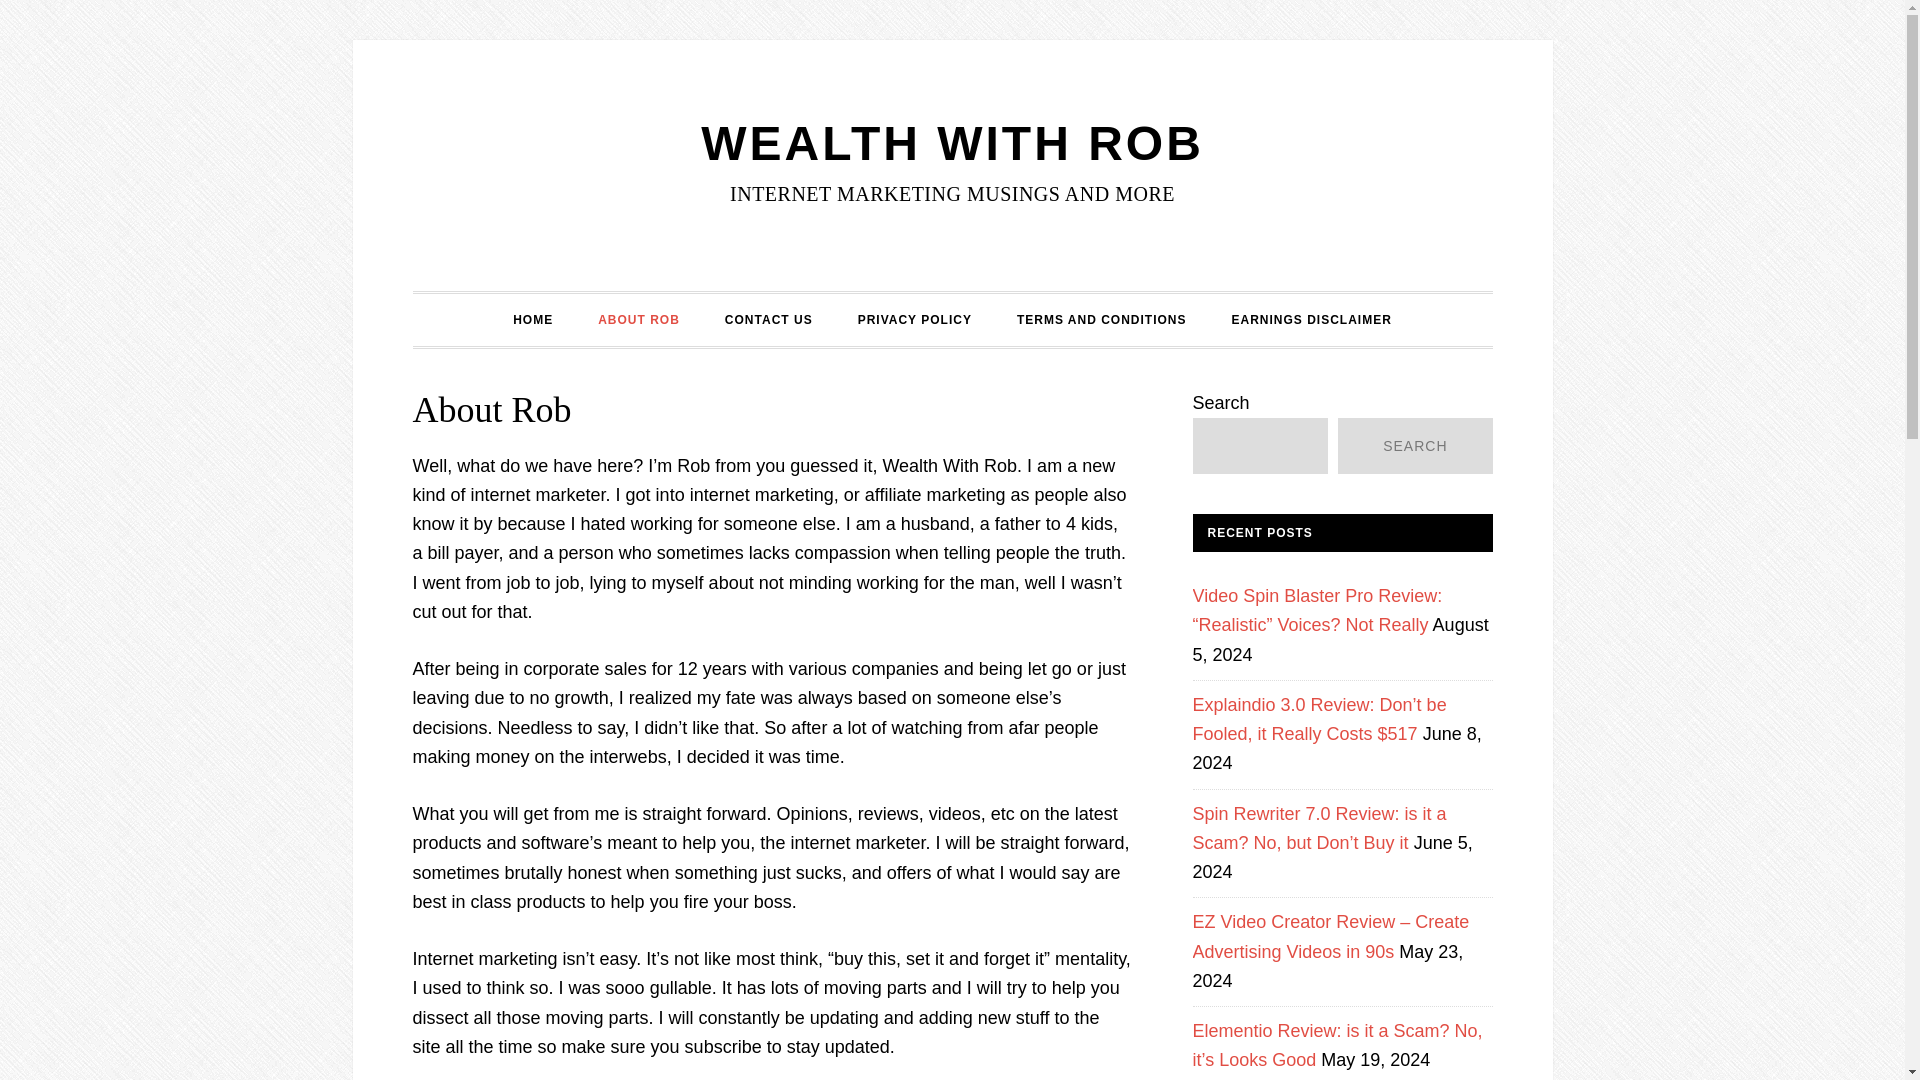 This screenshot has width=1920, height=1080. Describe the element at coordinates (1102, 319) in the screenshot. I see `TERMS AND CONDITIONS` at that location.